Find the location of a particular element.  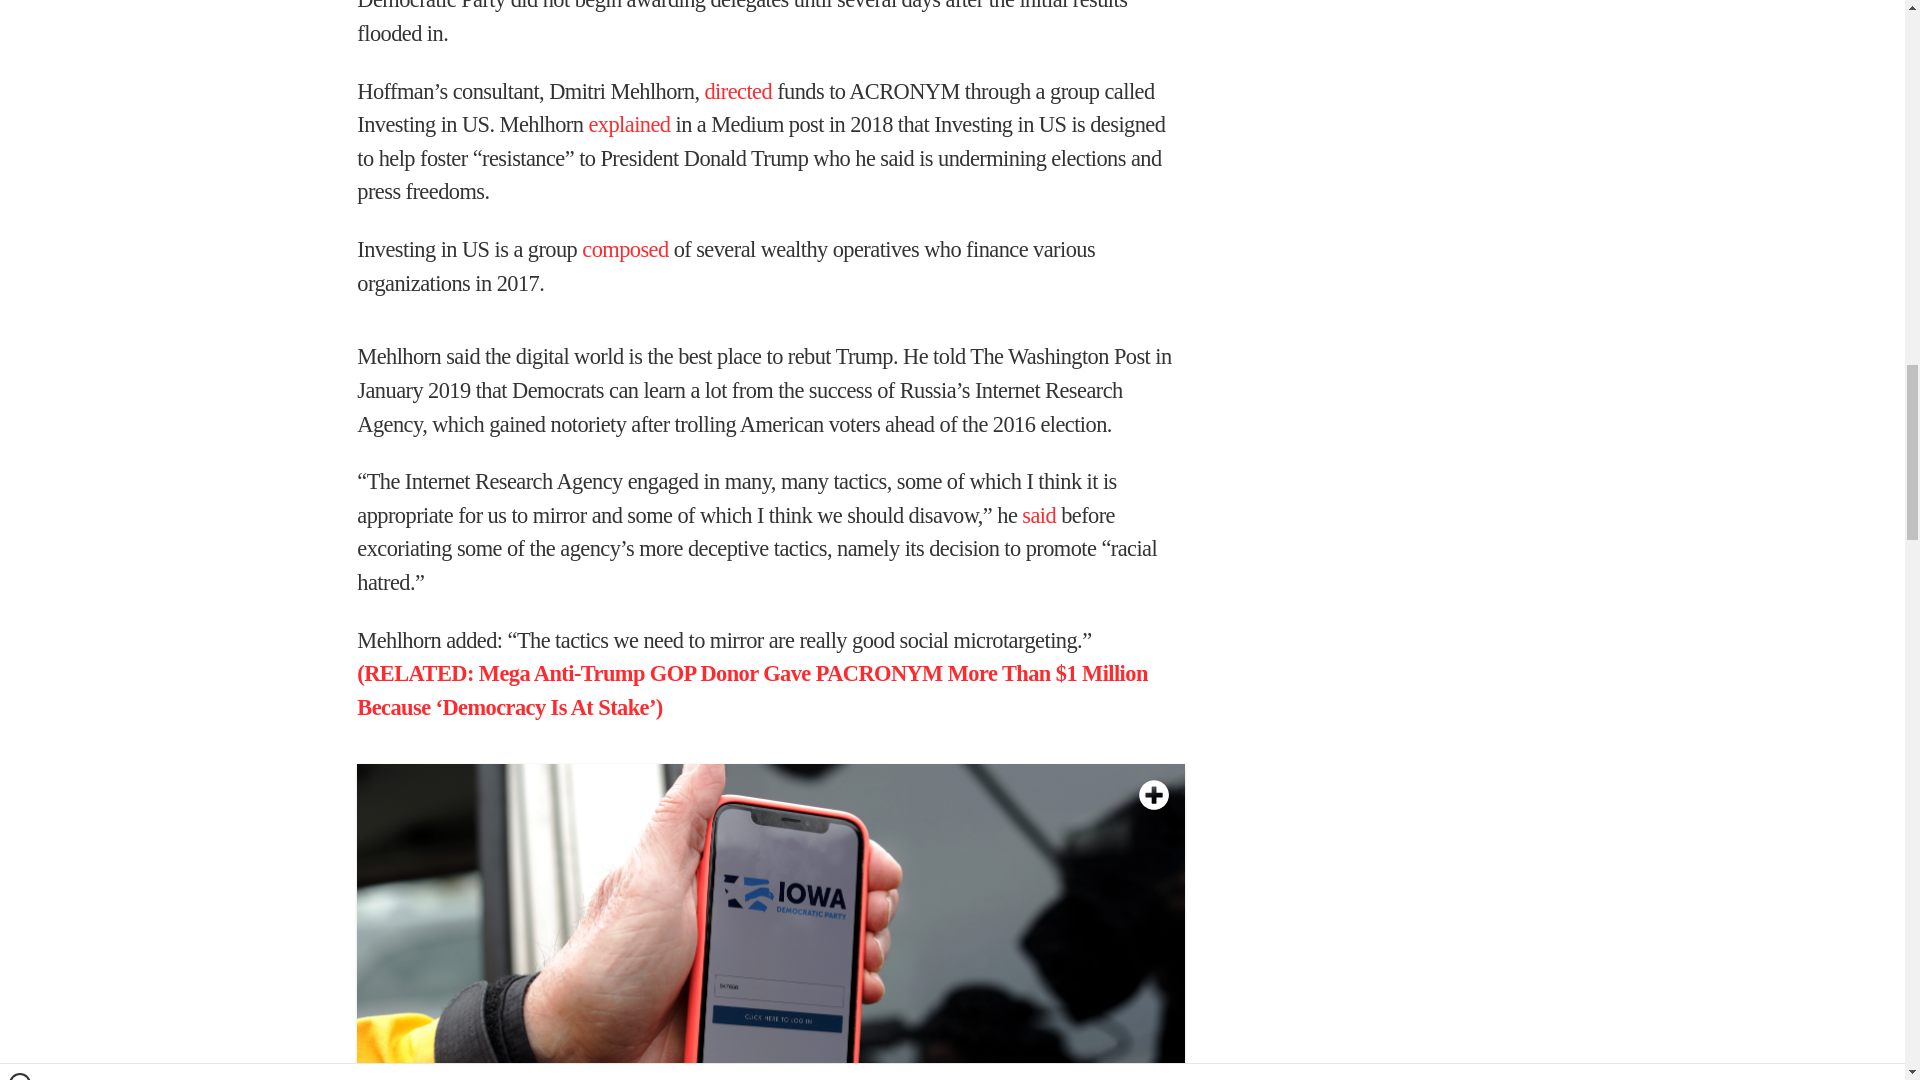

explained is located at coordinates (628, 124).